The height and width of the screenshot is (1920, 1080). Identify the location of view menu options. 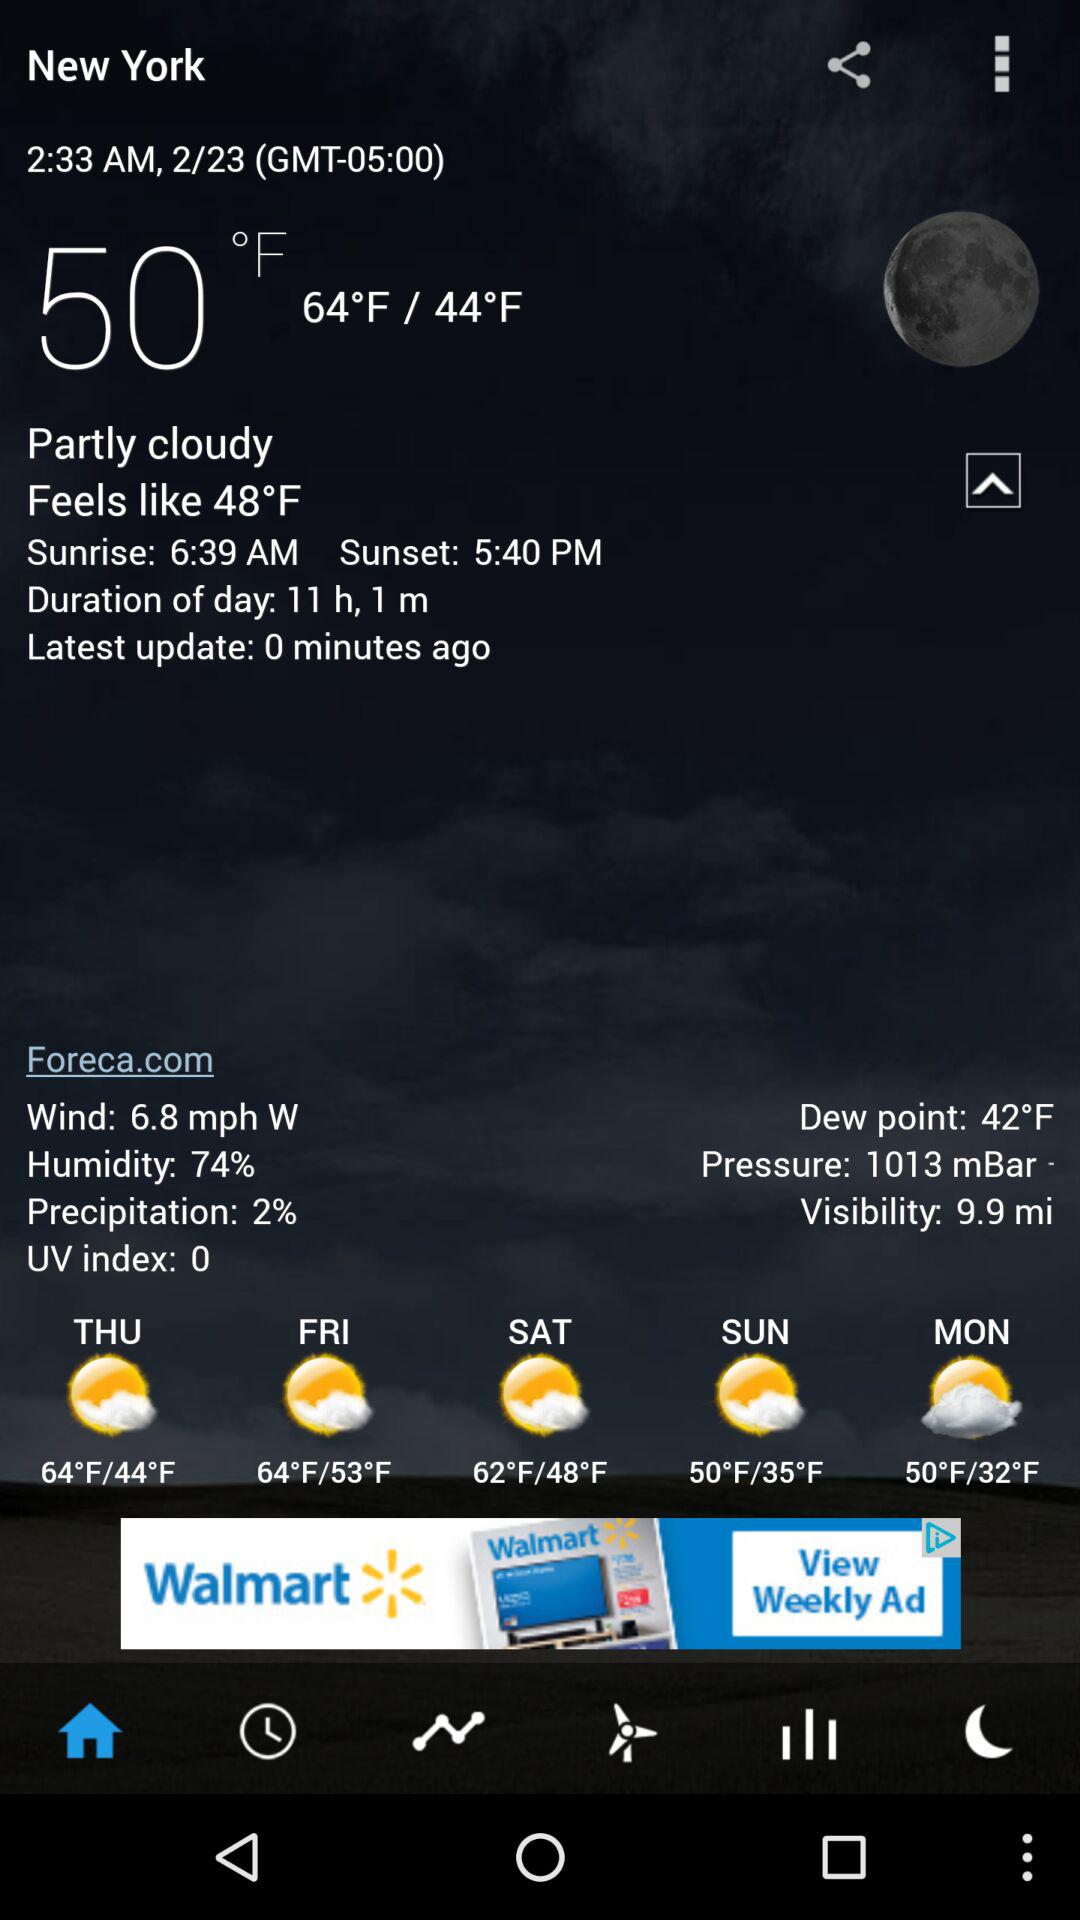
(1002, 64).